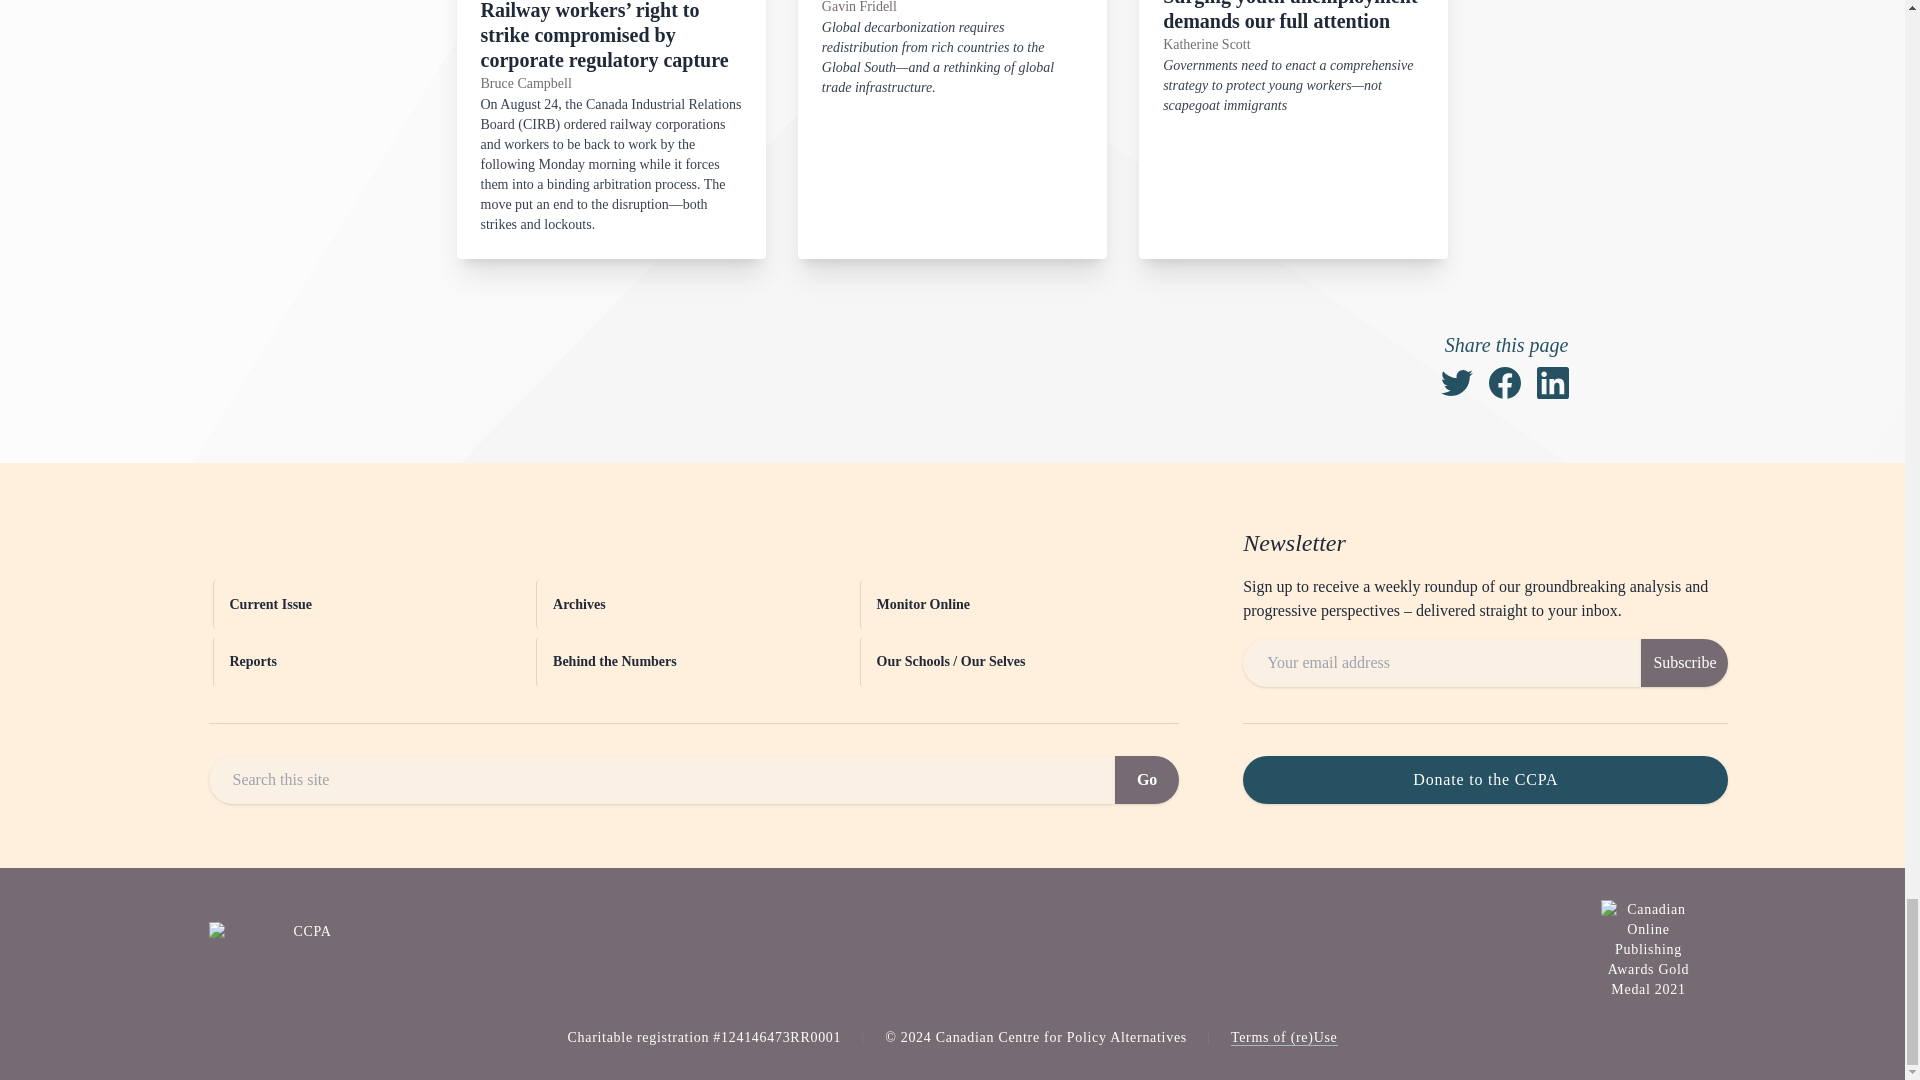 This screenshot has height=1080, width=1920. Describe the element at coordinates (1552, 382) in the screenshot. I see `Share on LinkedIn` at that location.